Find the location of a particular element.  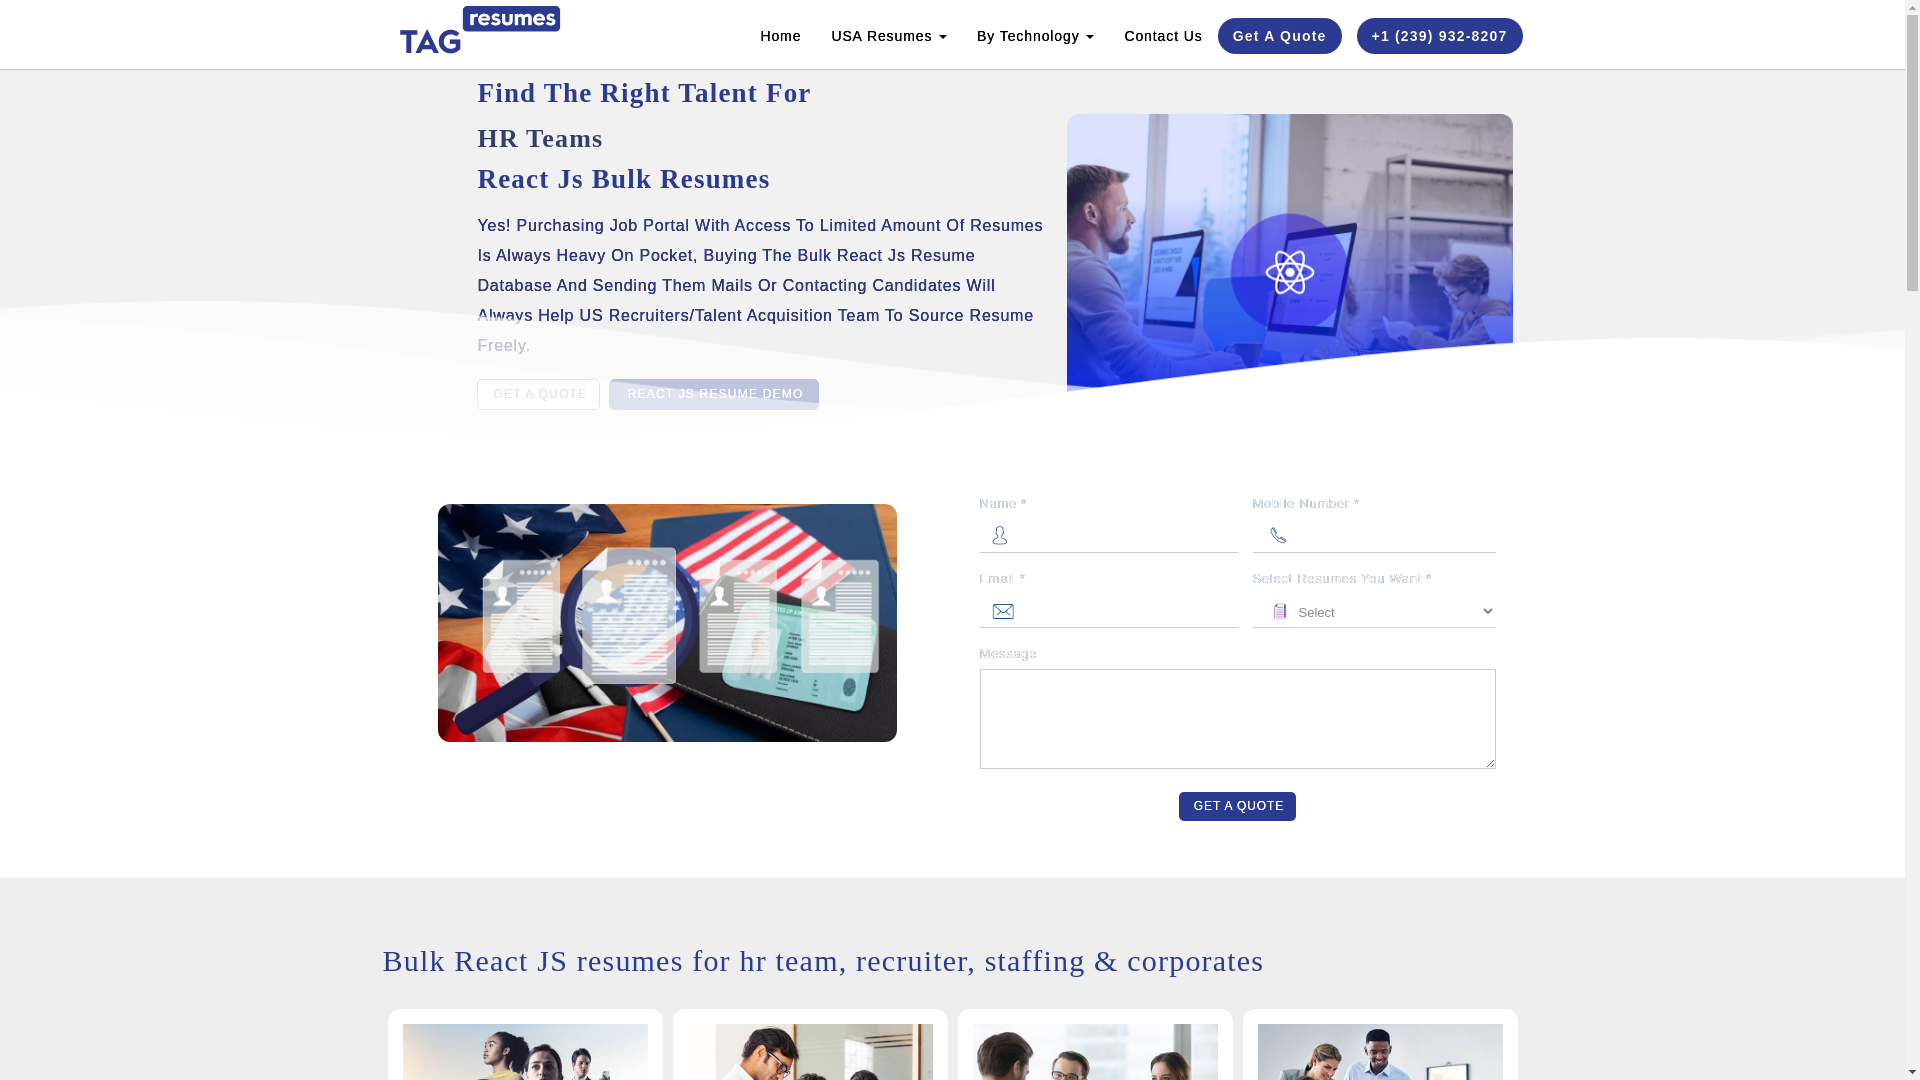

USA Resumes is located at coordinates (888, 36).